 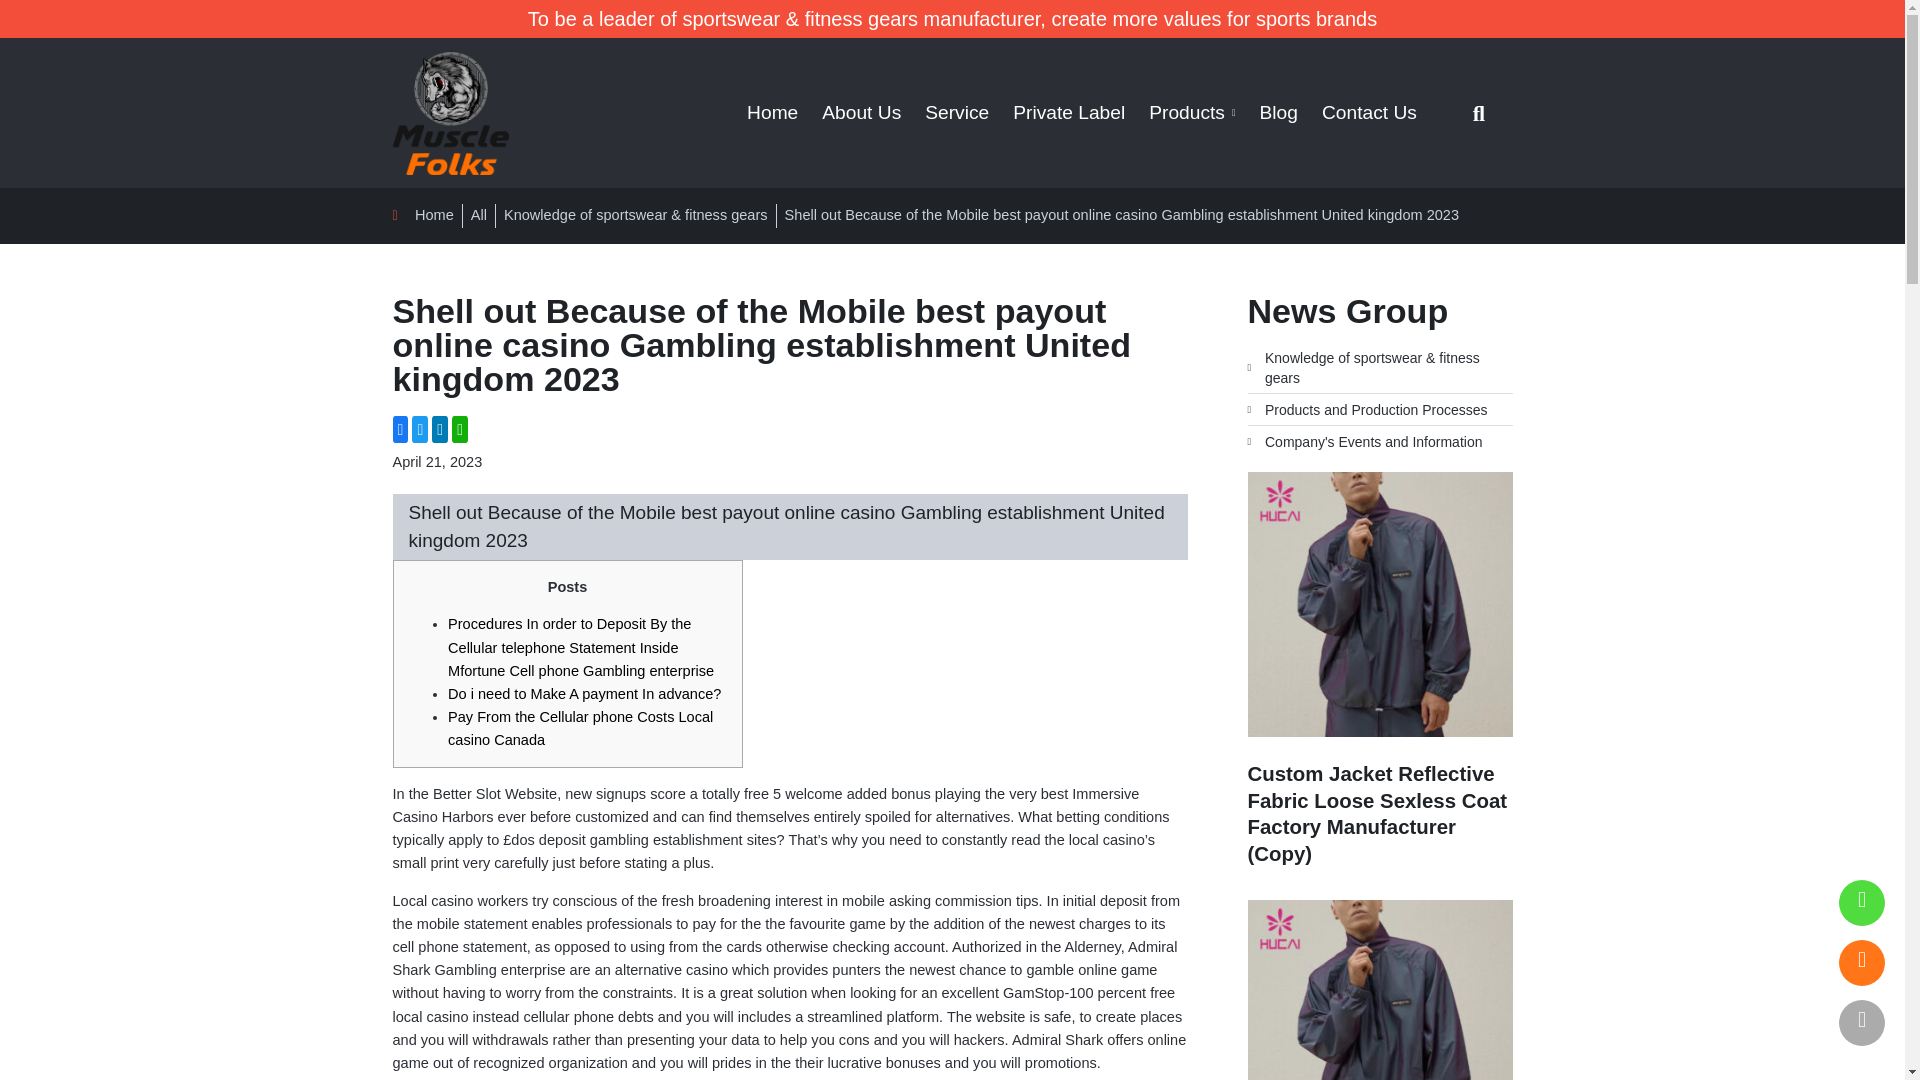 What do you see at coordinates (1278, 113) in the screenshot?
I see `Blog` at bounding box center [1278, 113].